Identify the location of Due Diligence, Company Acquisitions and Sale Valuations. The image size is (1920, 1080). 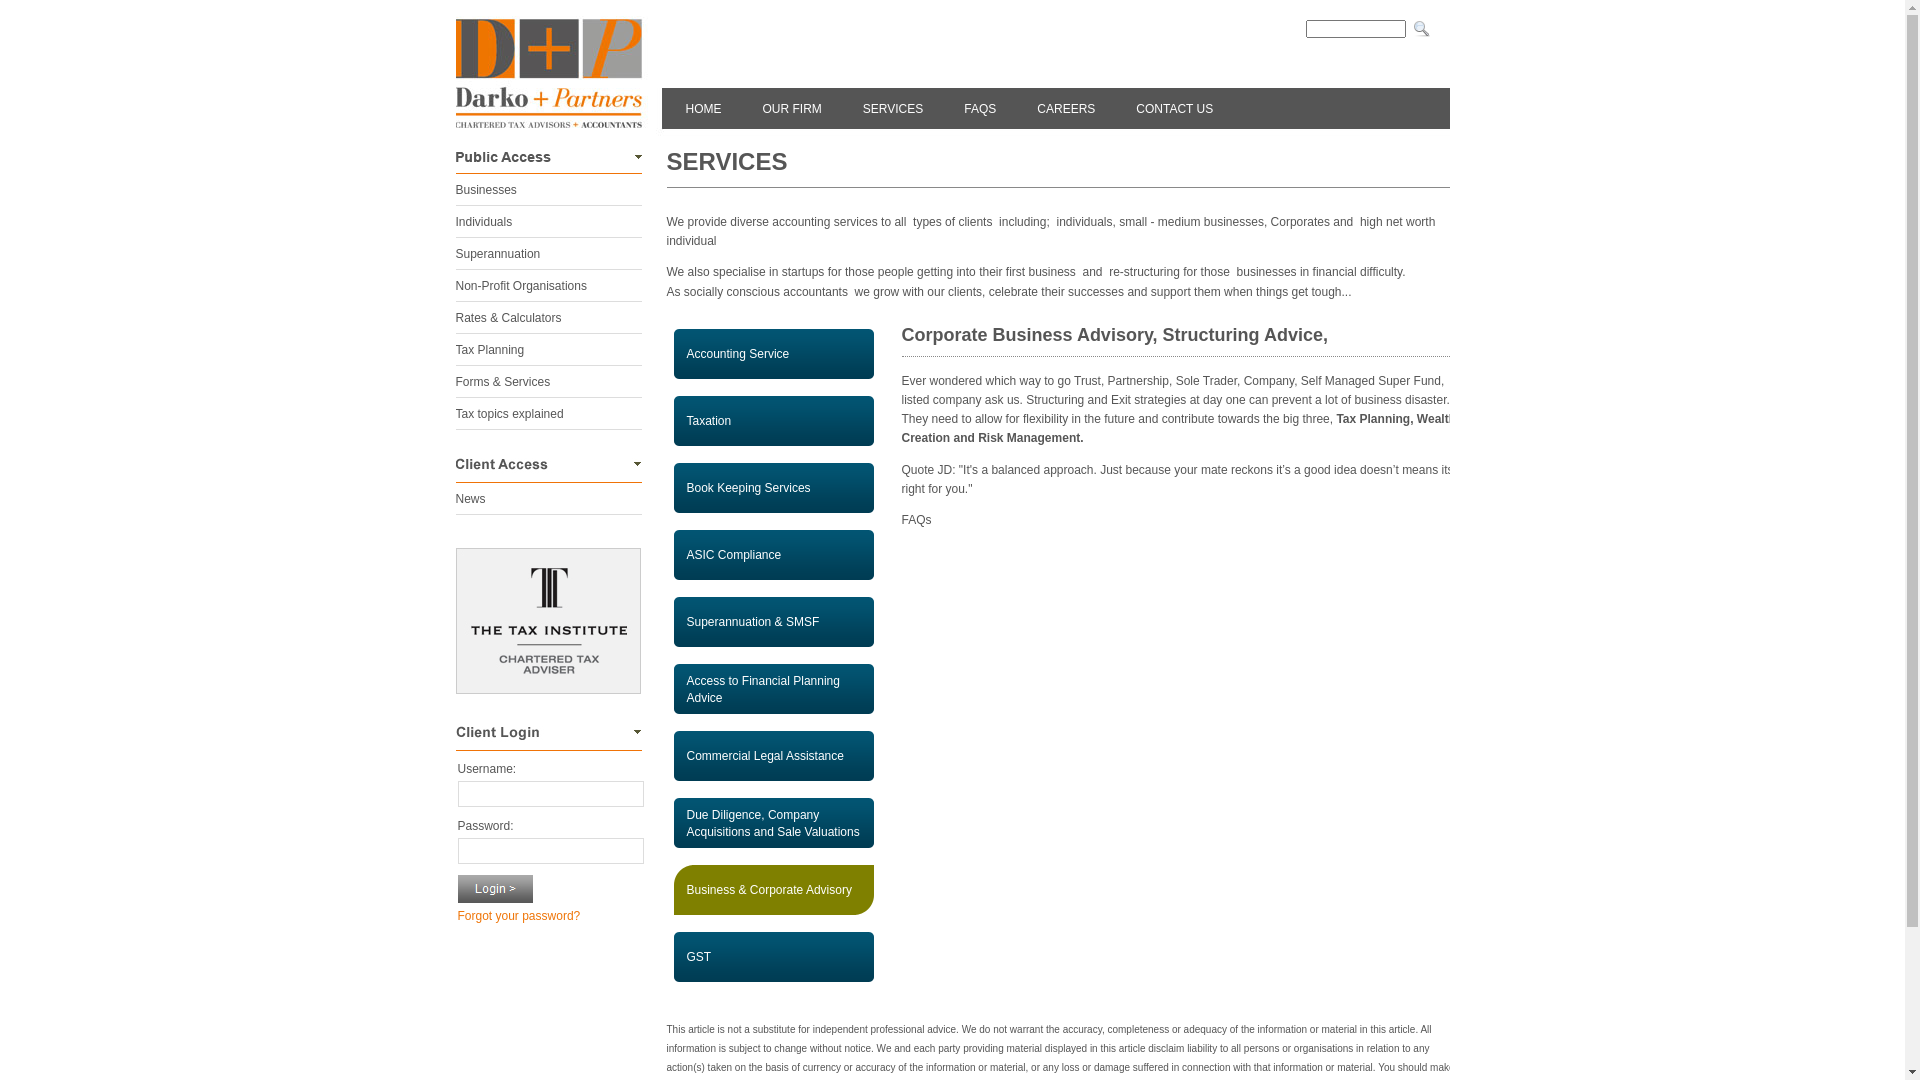
(772, 824).